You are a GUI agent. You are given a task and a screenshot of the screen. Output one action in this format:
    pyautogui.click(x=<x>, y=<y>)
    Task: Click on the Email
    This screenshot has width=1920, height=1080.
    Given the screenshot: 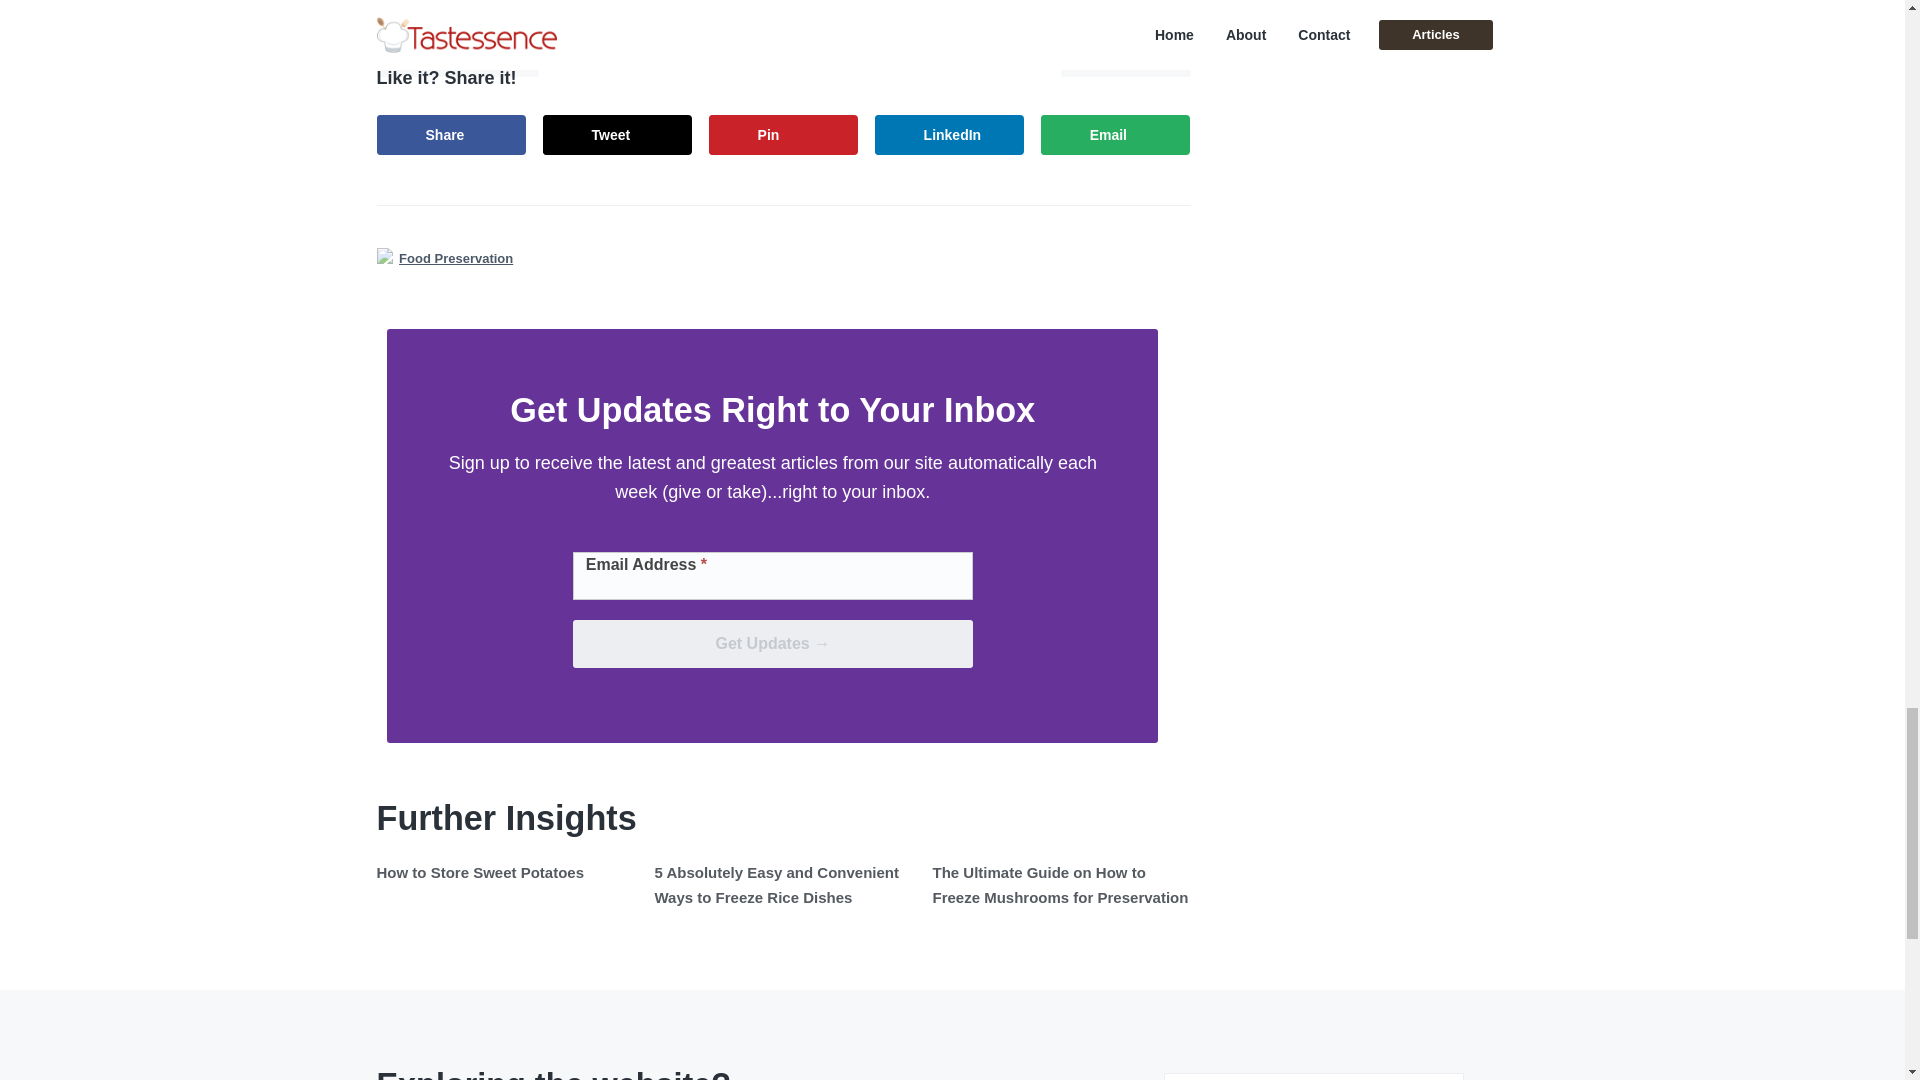 What is the action you would take?
    pyautogui.click(x=1115, y=134)
    